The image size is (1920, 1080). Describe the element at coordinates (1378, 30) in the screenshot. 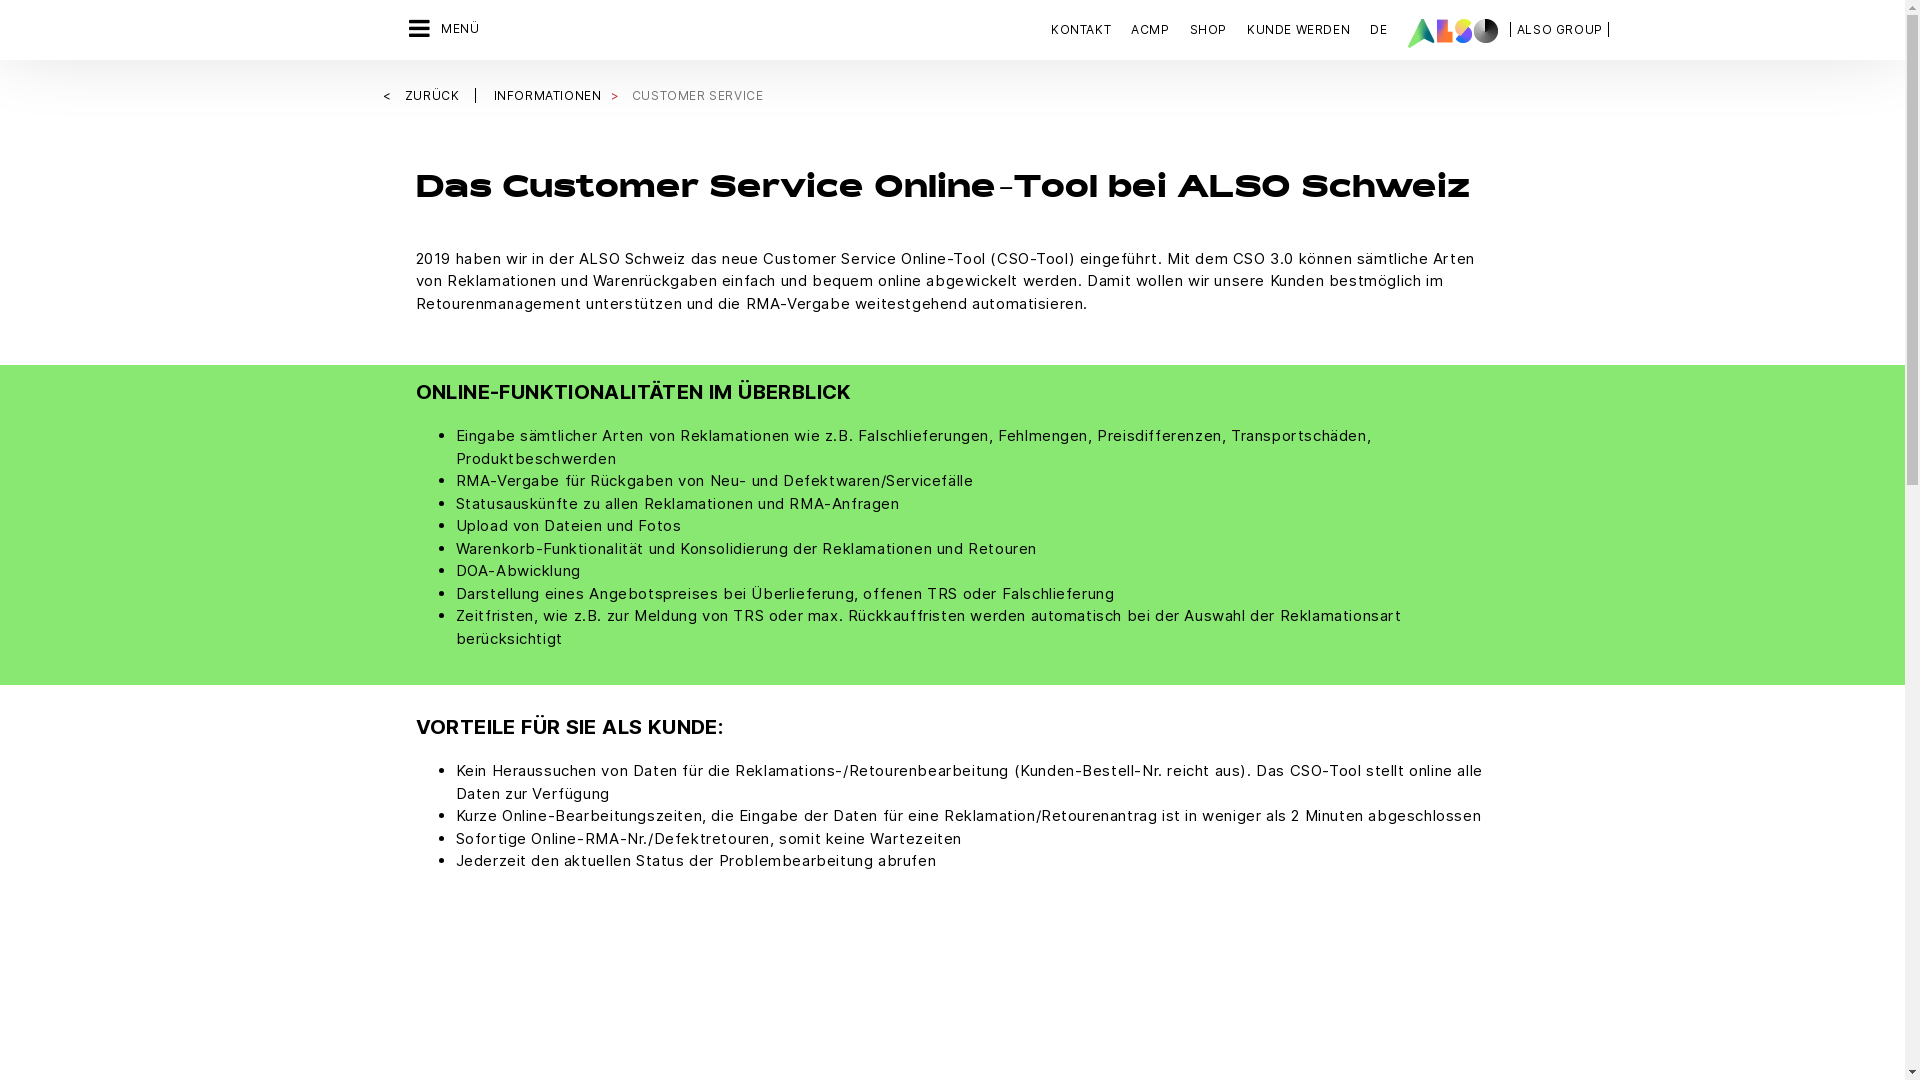

I see `DE` at that location.